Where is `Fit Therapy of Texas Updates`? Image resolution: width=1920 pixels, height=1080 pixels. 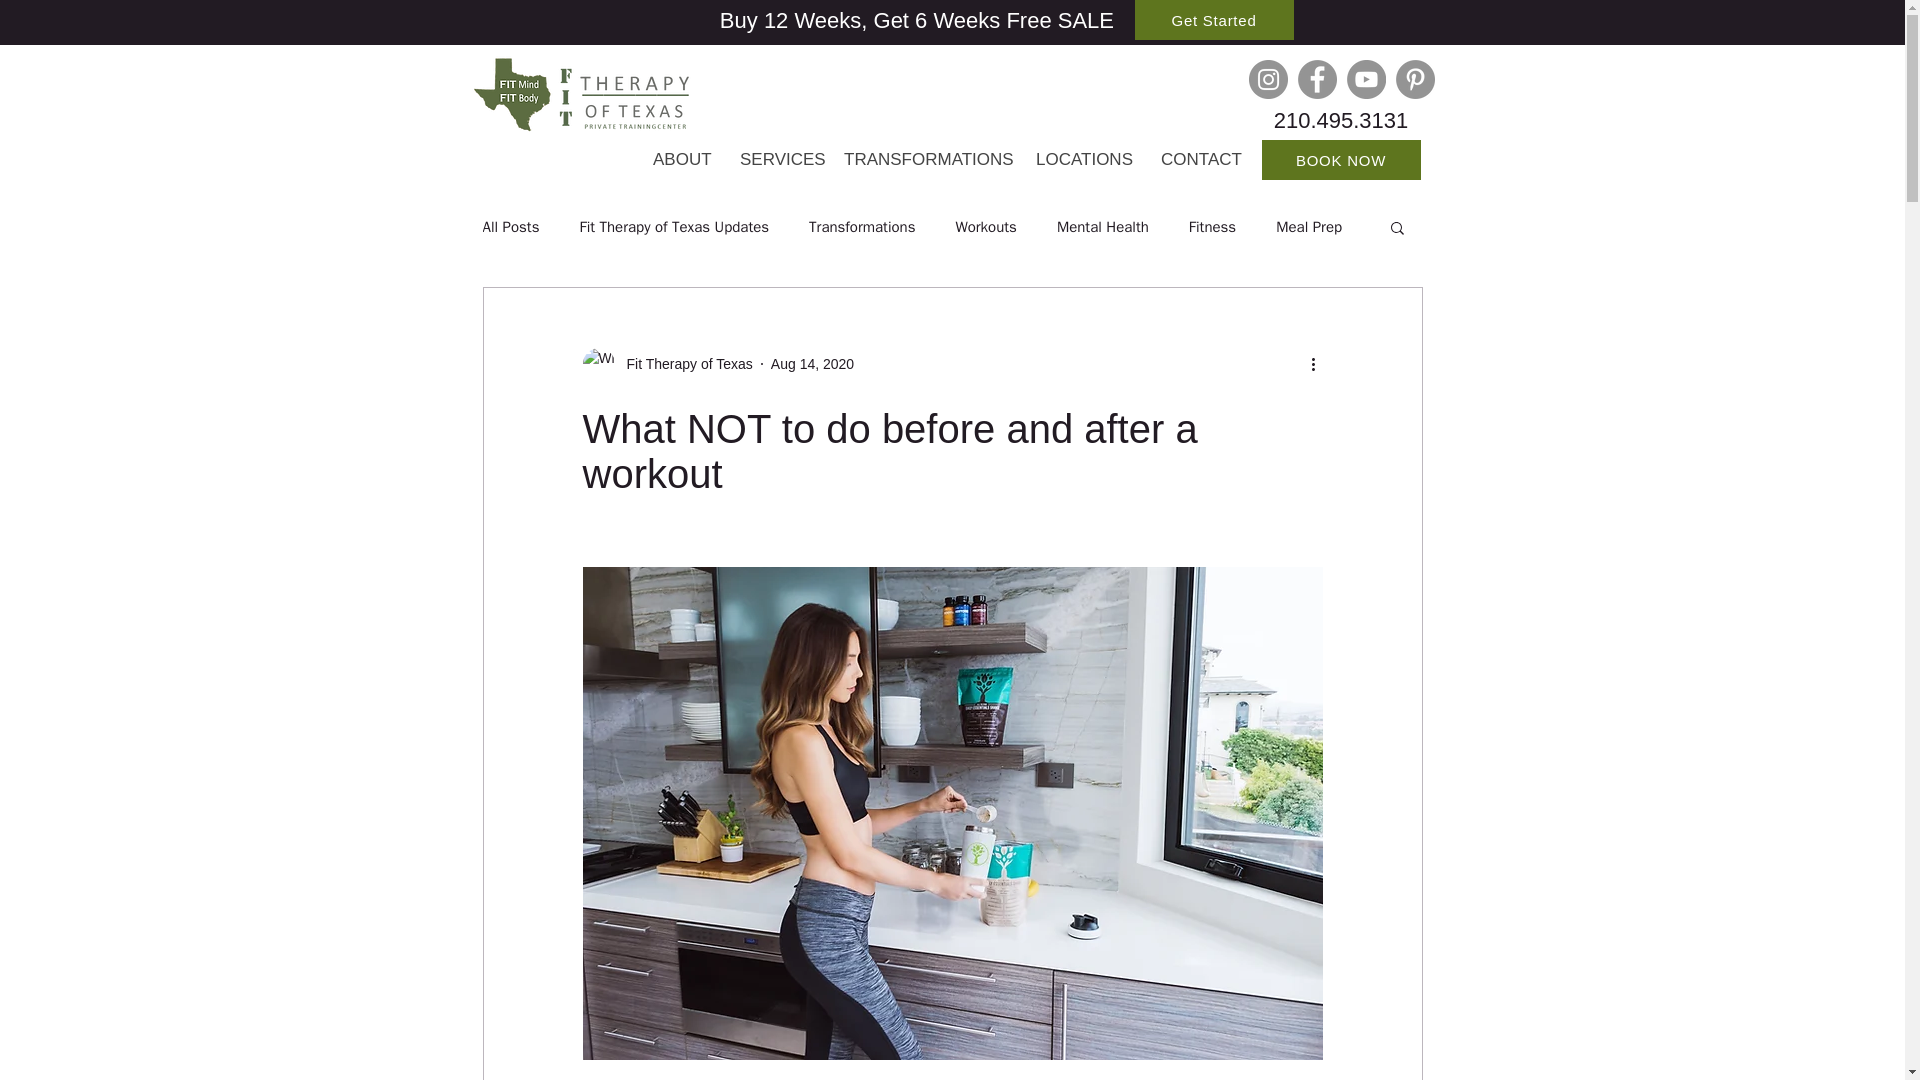 Fit Therapy of Texas Updates is located at coordinates (674, 227).